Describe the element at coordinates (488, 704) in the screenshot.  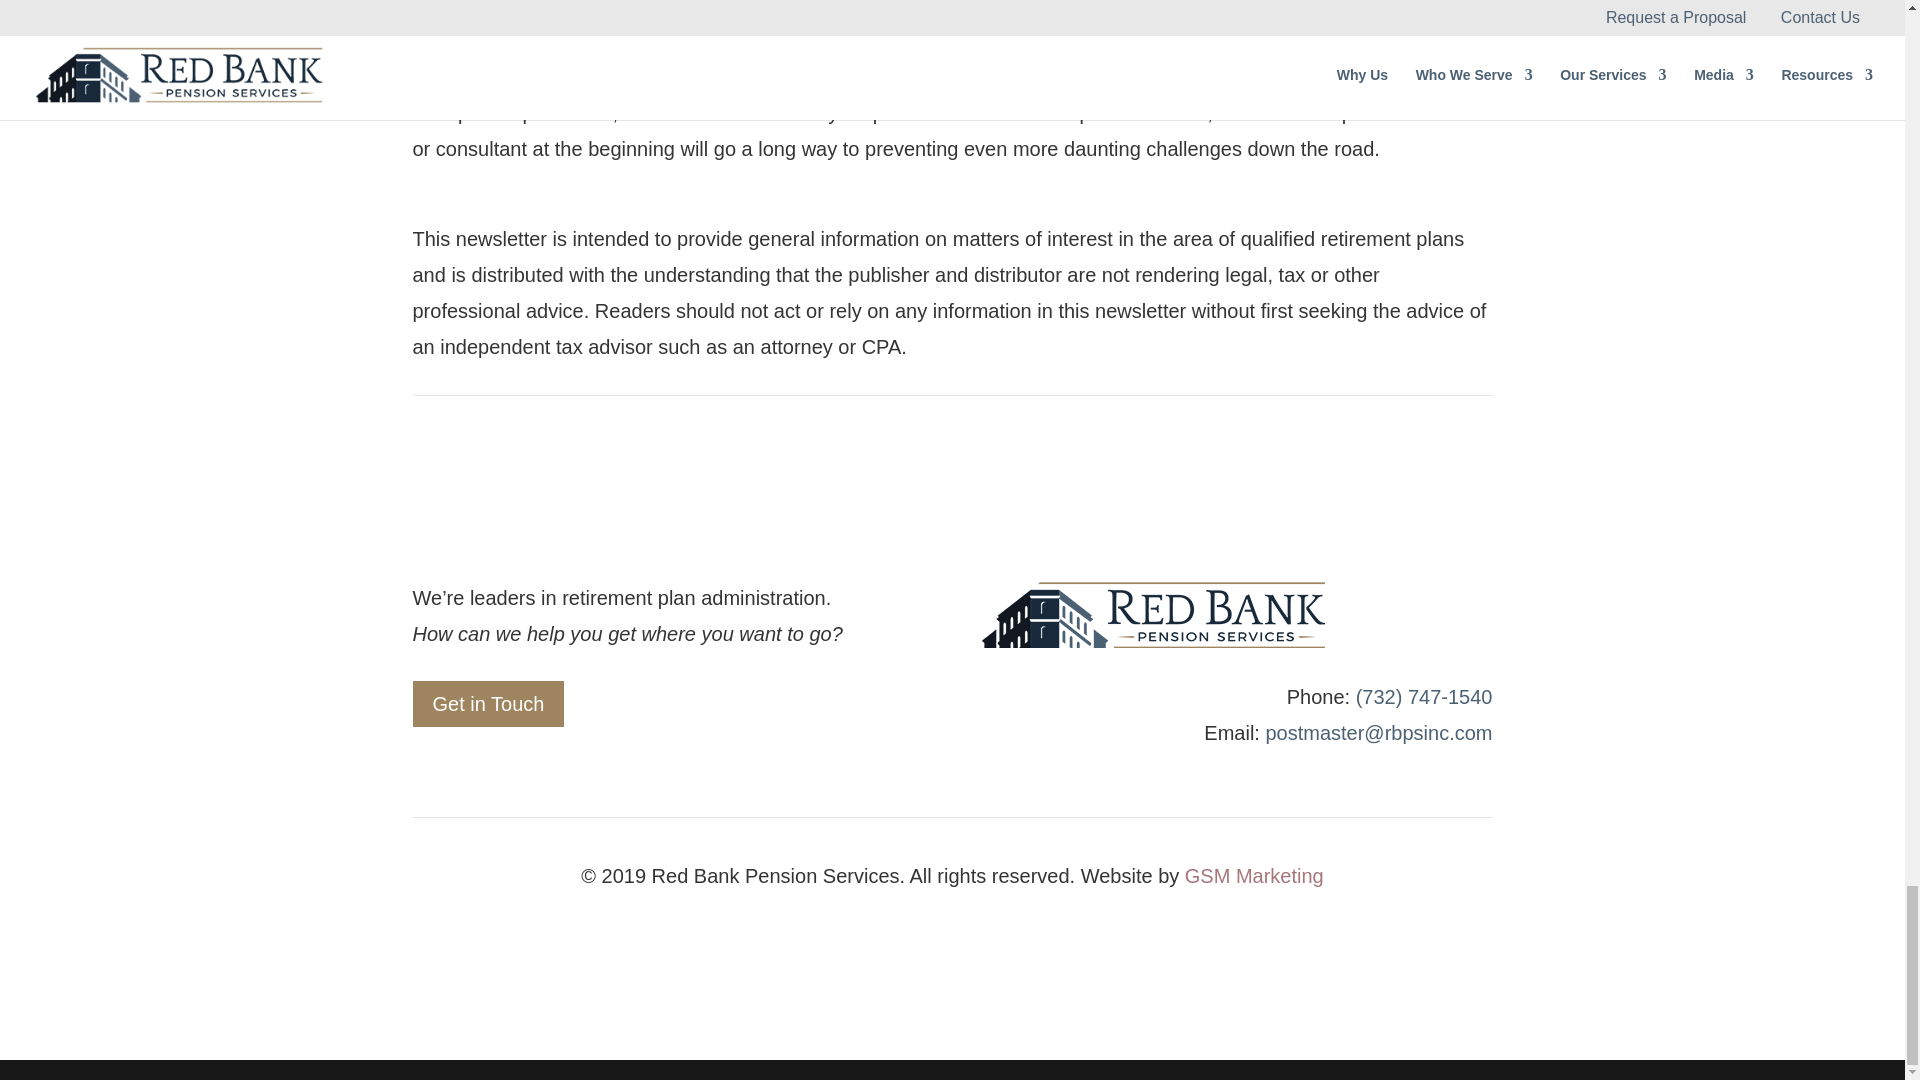
I see `Get in Touch` at that location.